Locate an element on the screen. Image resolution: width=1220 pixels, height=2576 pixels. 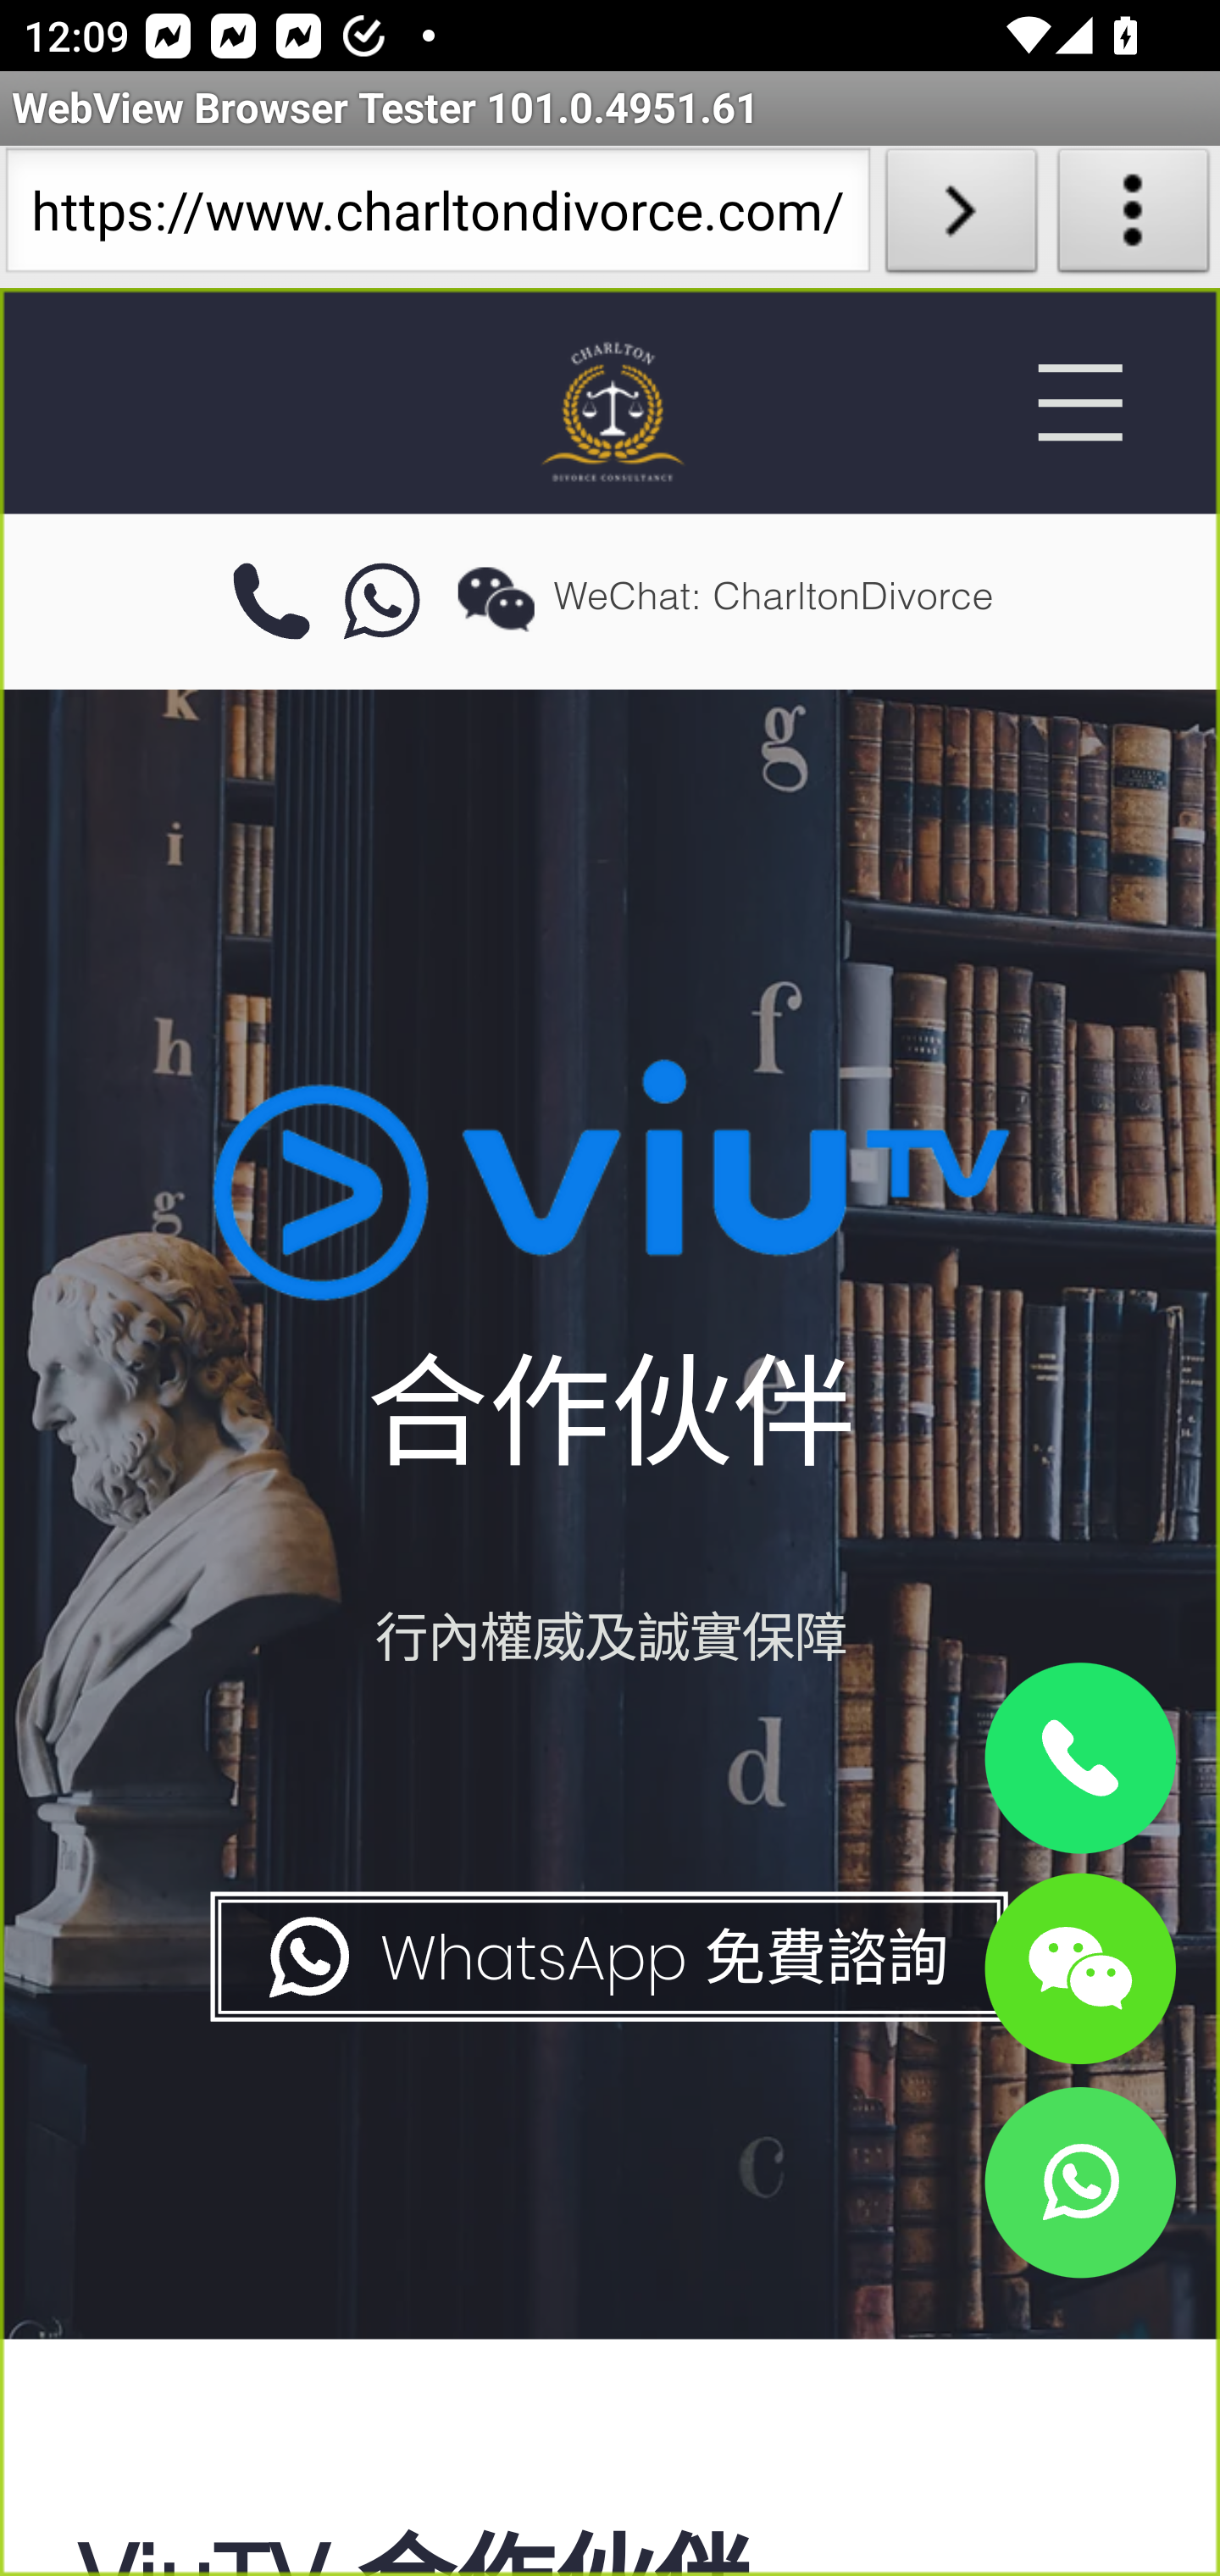
500x500 沒背景.png is located at coordinates (610, 410).